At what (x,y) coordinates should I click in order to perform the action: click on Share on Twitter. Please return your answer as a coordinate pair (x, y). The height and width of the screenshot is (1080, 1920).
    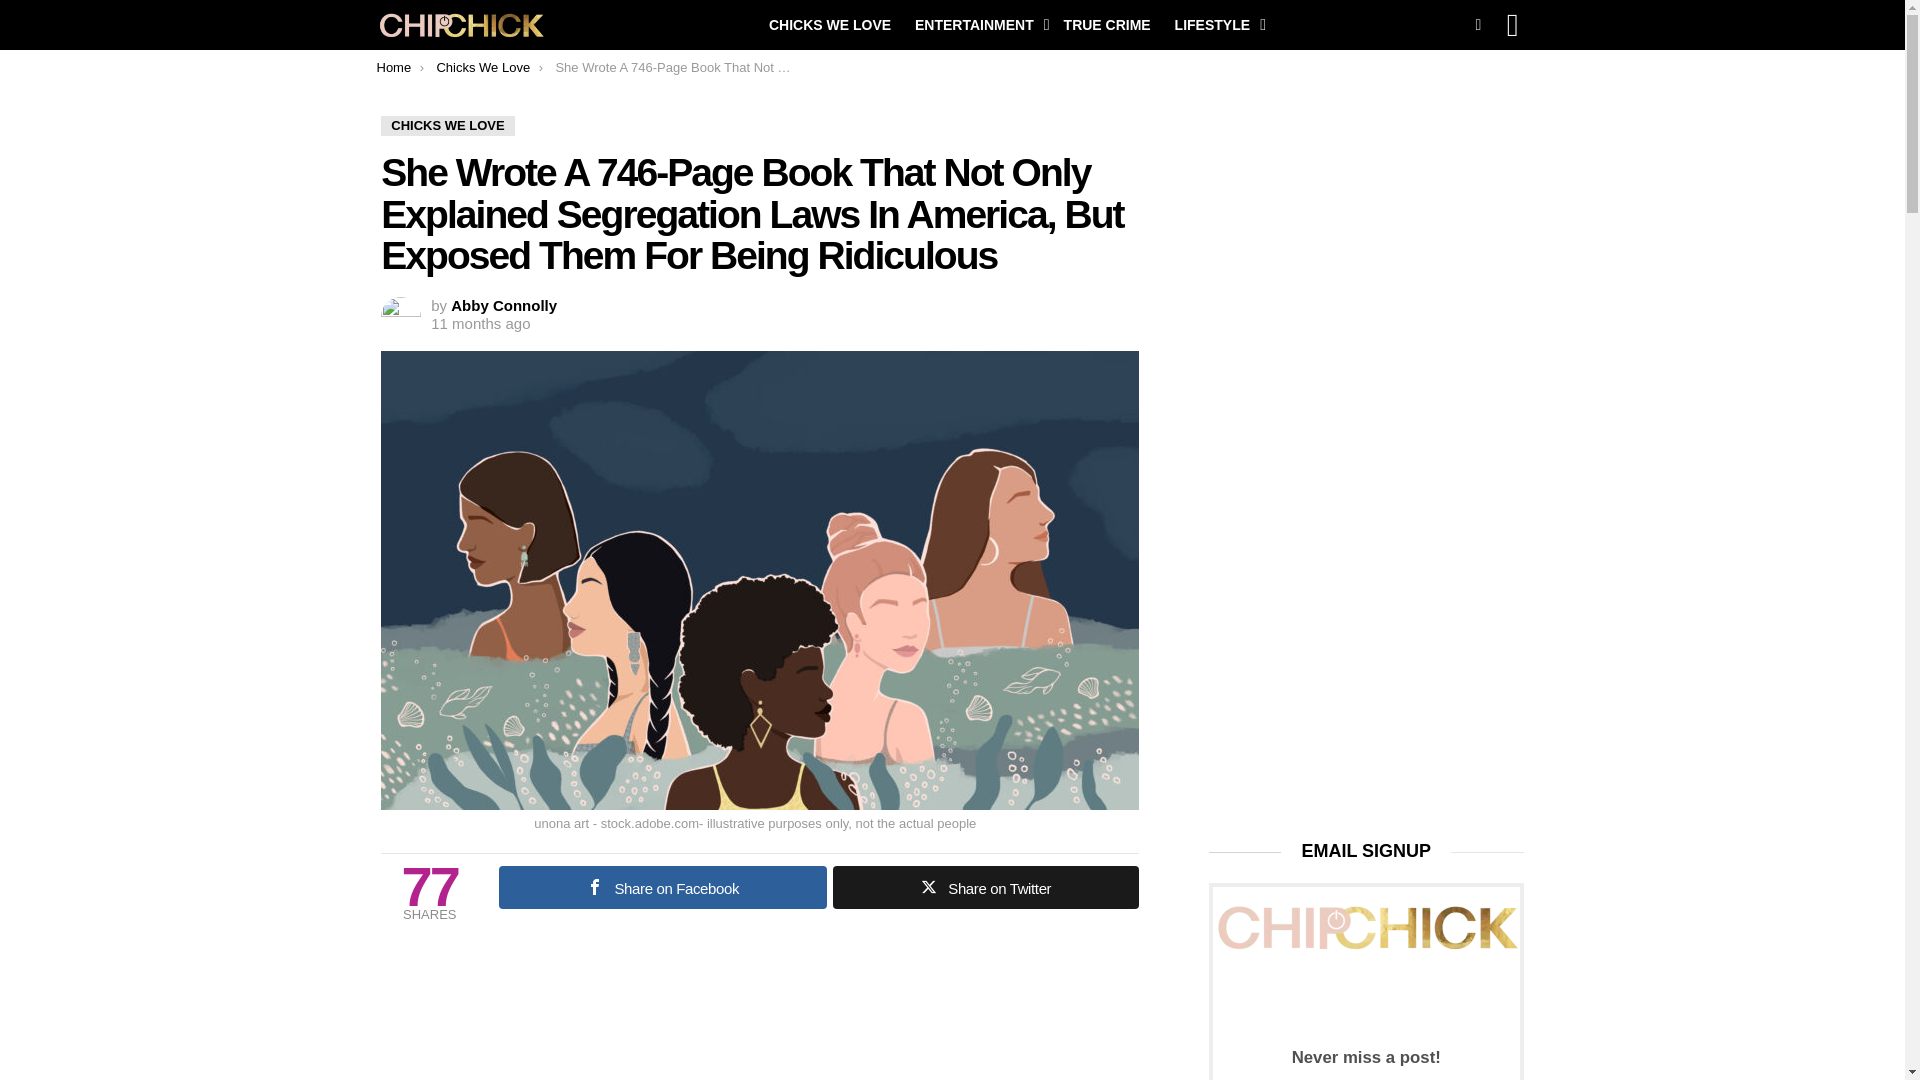
    Looking at the image, I should click on (986, 888).